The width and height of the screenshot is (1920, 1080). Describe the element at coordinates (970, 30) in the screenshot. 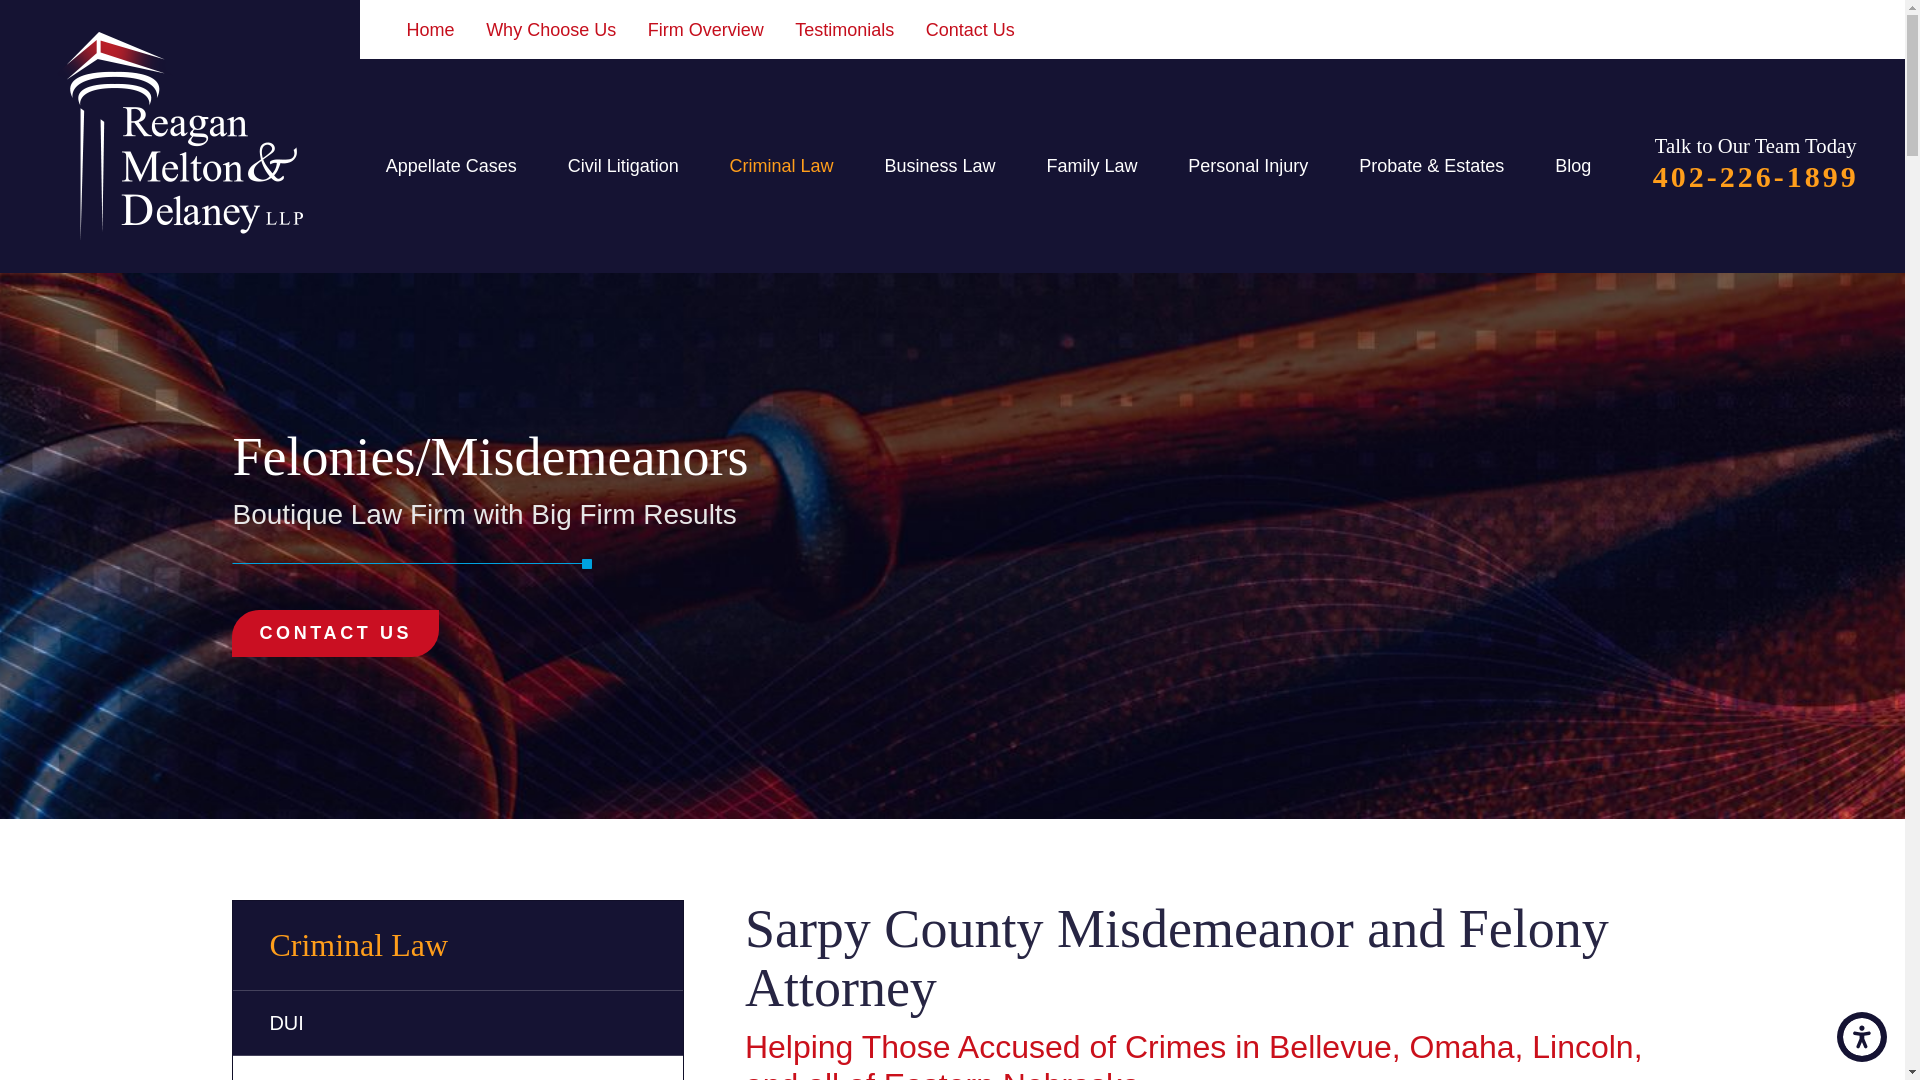

I see `Contact Us` at that location.